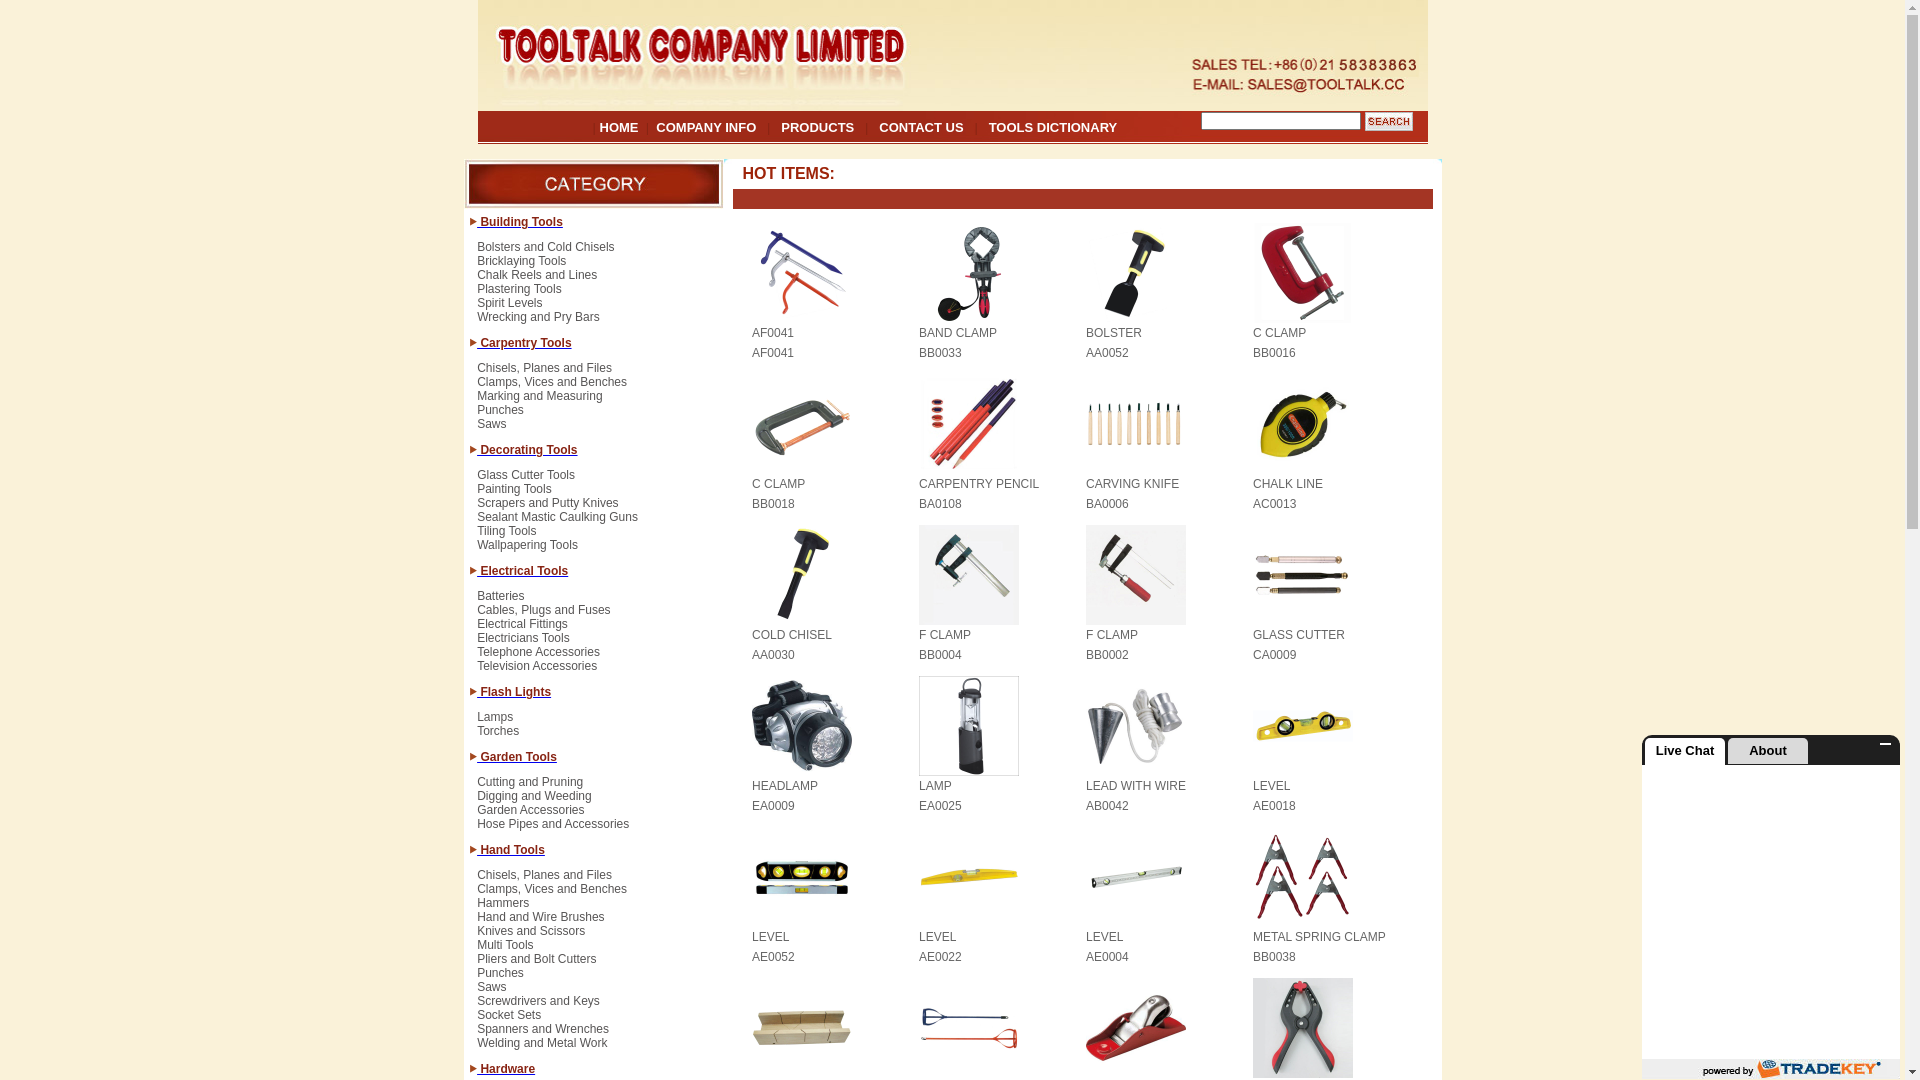  What do you see at coordinates (1114, 333) in the screenshot?
I see `BOLSTER` at bounding box center [1114, 333].